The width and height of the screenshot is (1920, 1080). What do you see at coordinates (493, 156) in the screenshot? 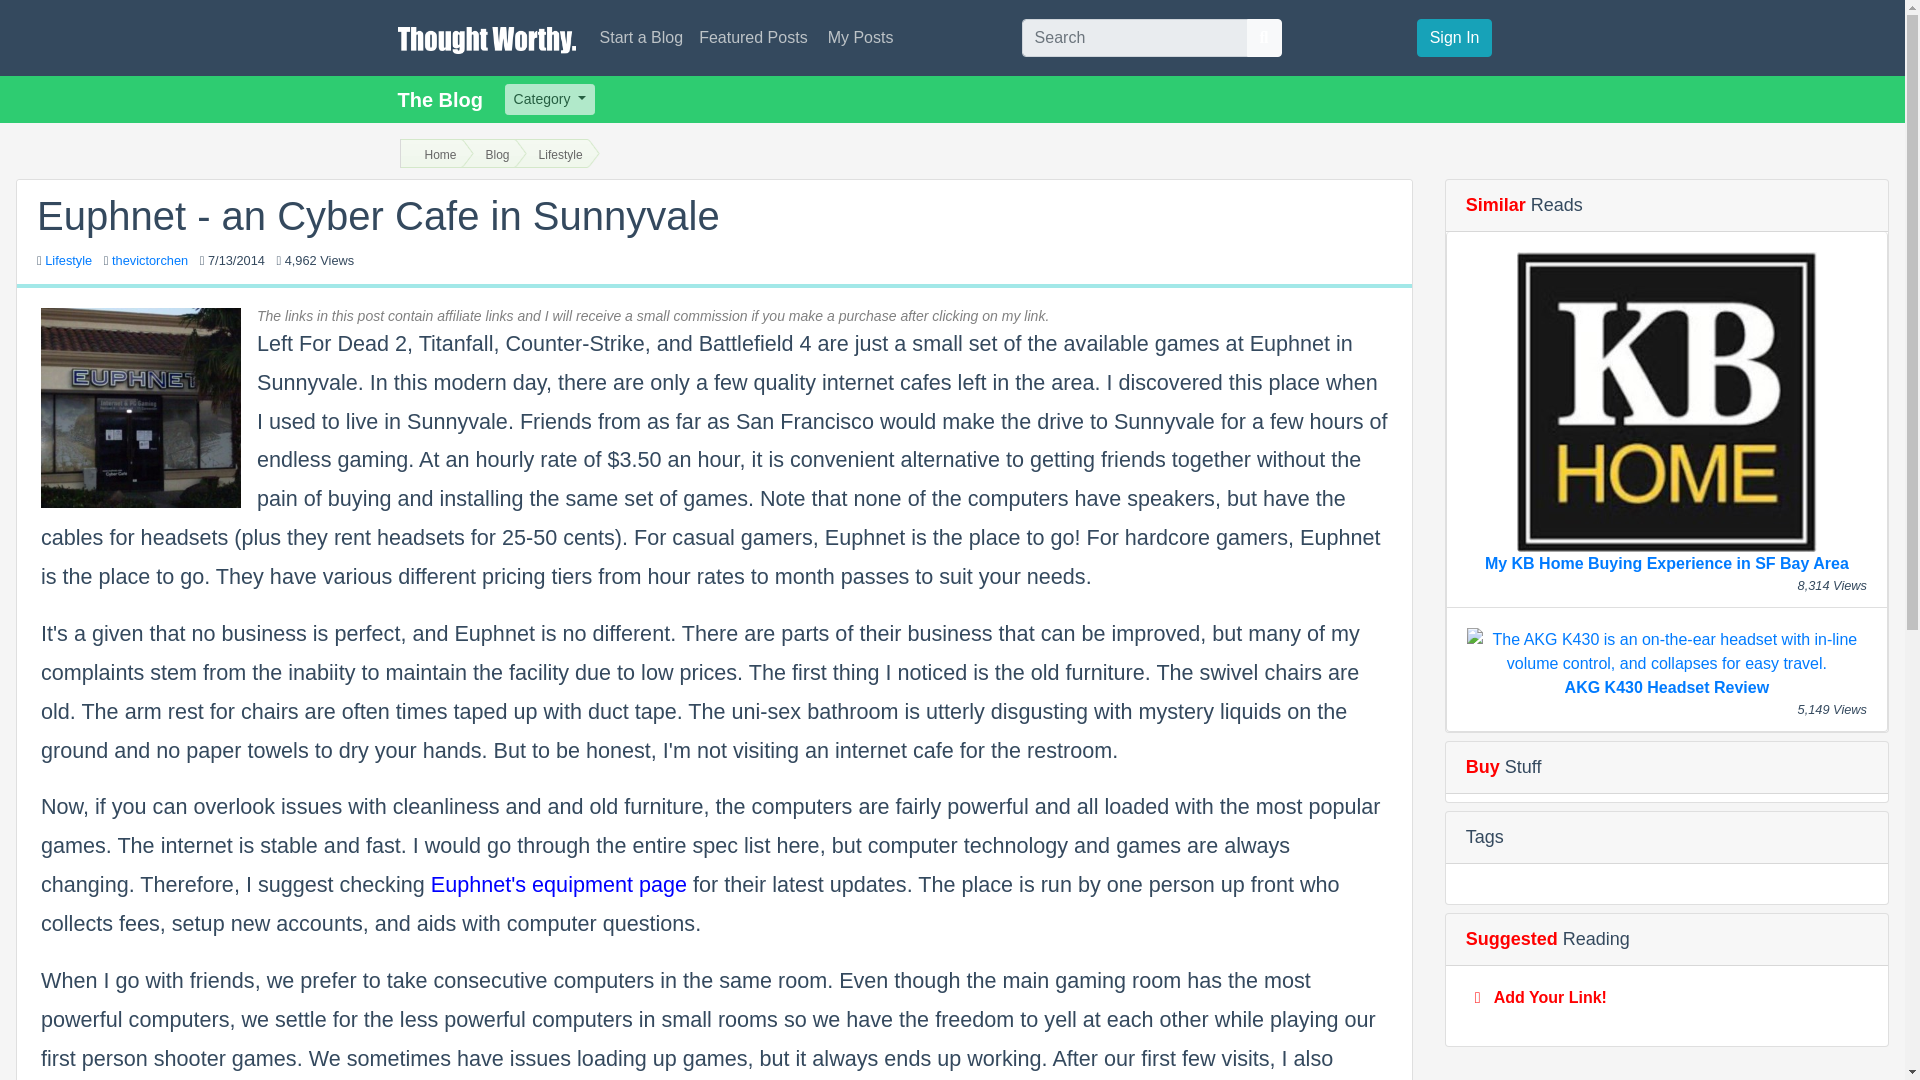
I see `Blog` at bounding box center [493, 156].